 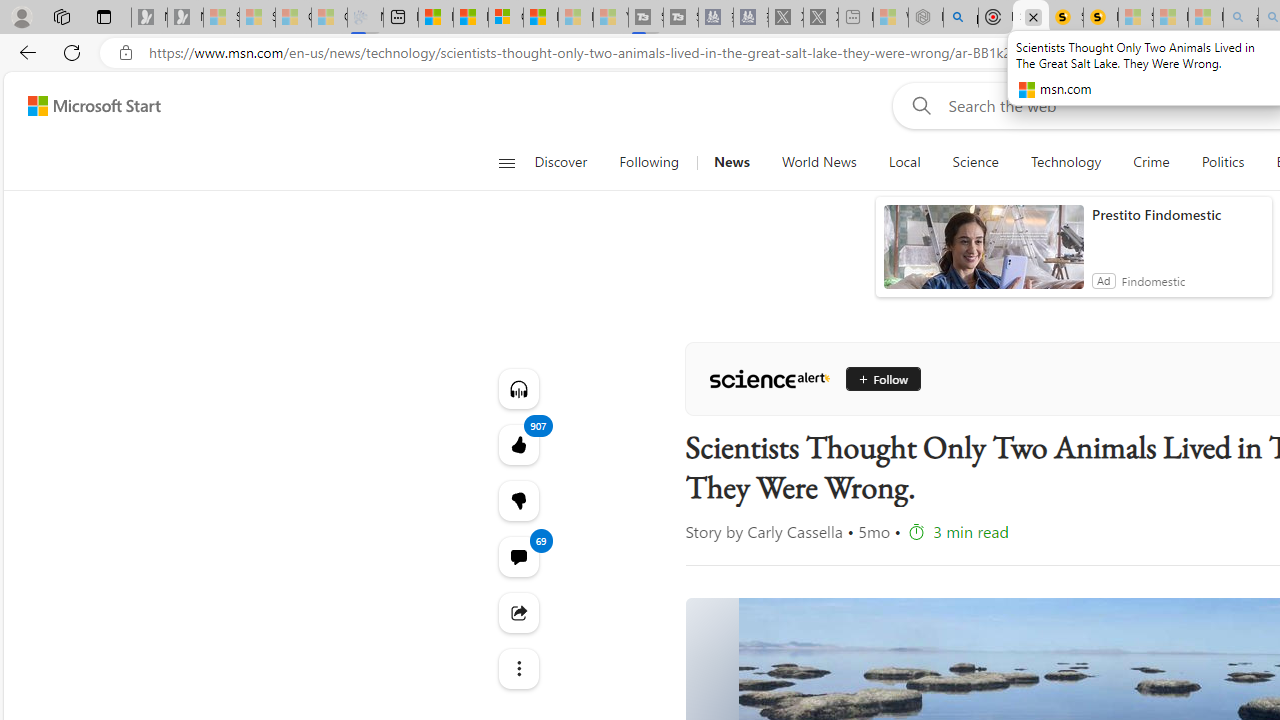 What do you see at coordinates (185, 18) in the screenshot?
I see `Newsletter Sign Up - Sleeping` at bounding box center [185, 18].